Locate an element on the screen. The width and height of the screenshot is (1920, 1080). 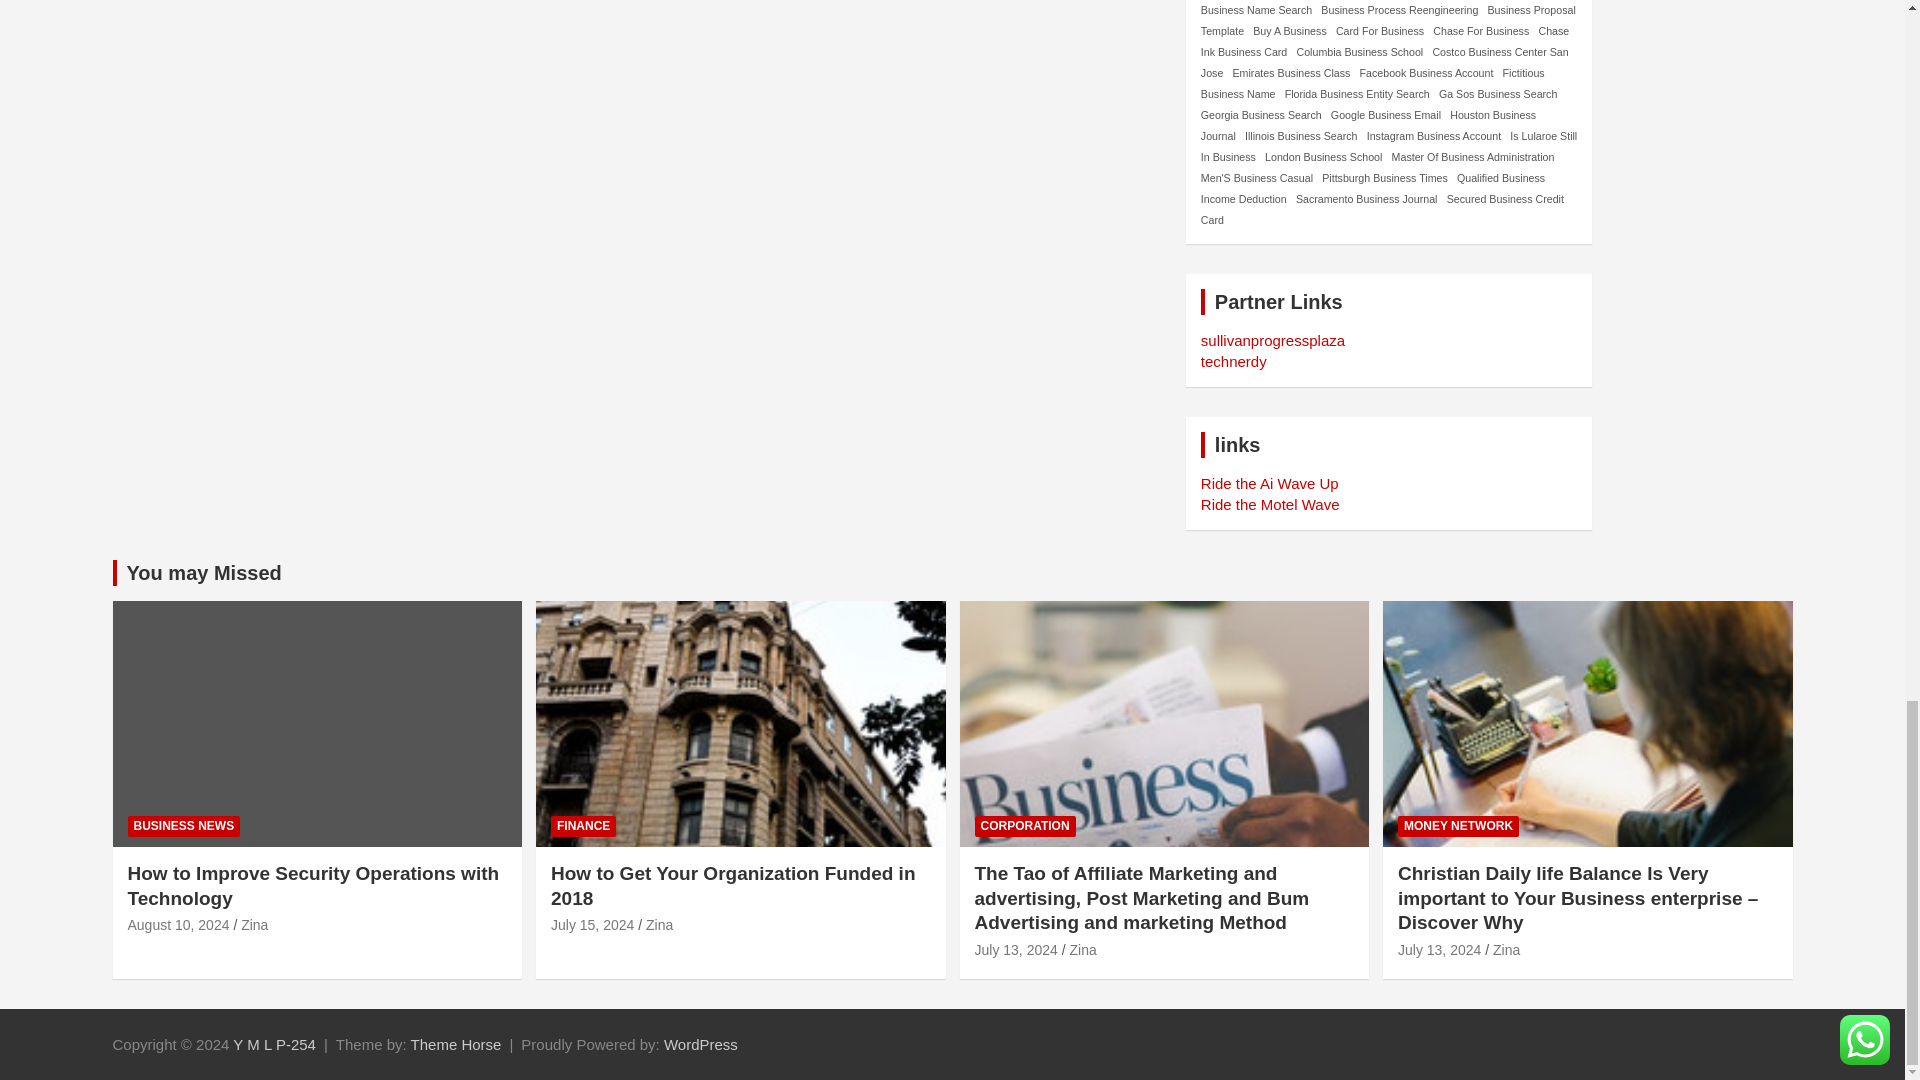
Y M L P-254 is located at coordinates (274, 1044).